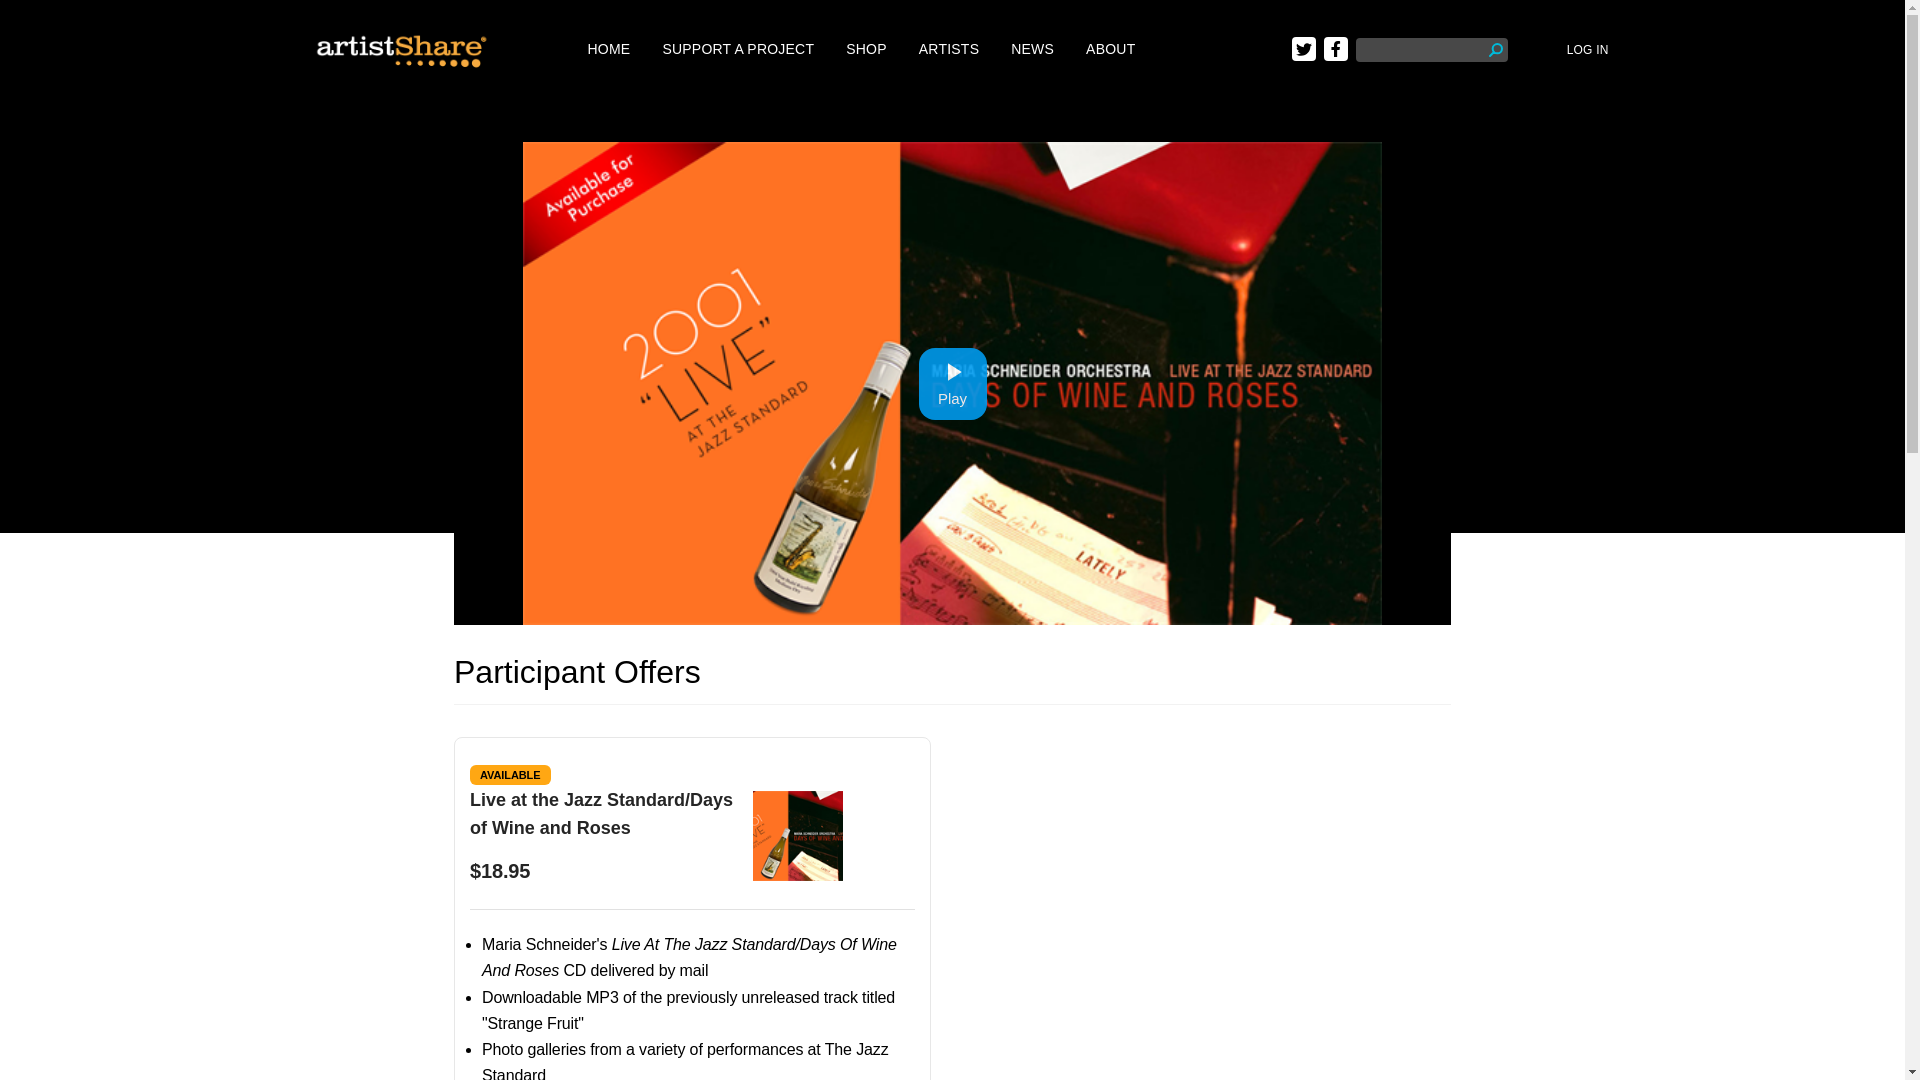  What do you see at coordinates (609, 49) in the screenshot?
I see `HOME` at bounding box center [609, 49].